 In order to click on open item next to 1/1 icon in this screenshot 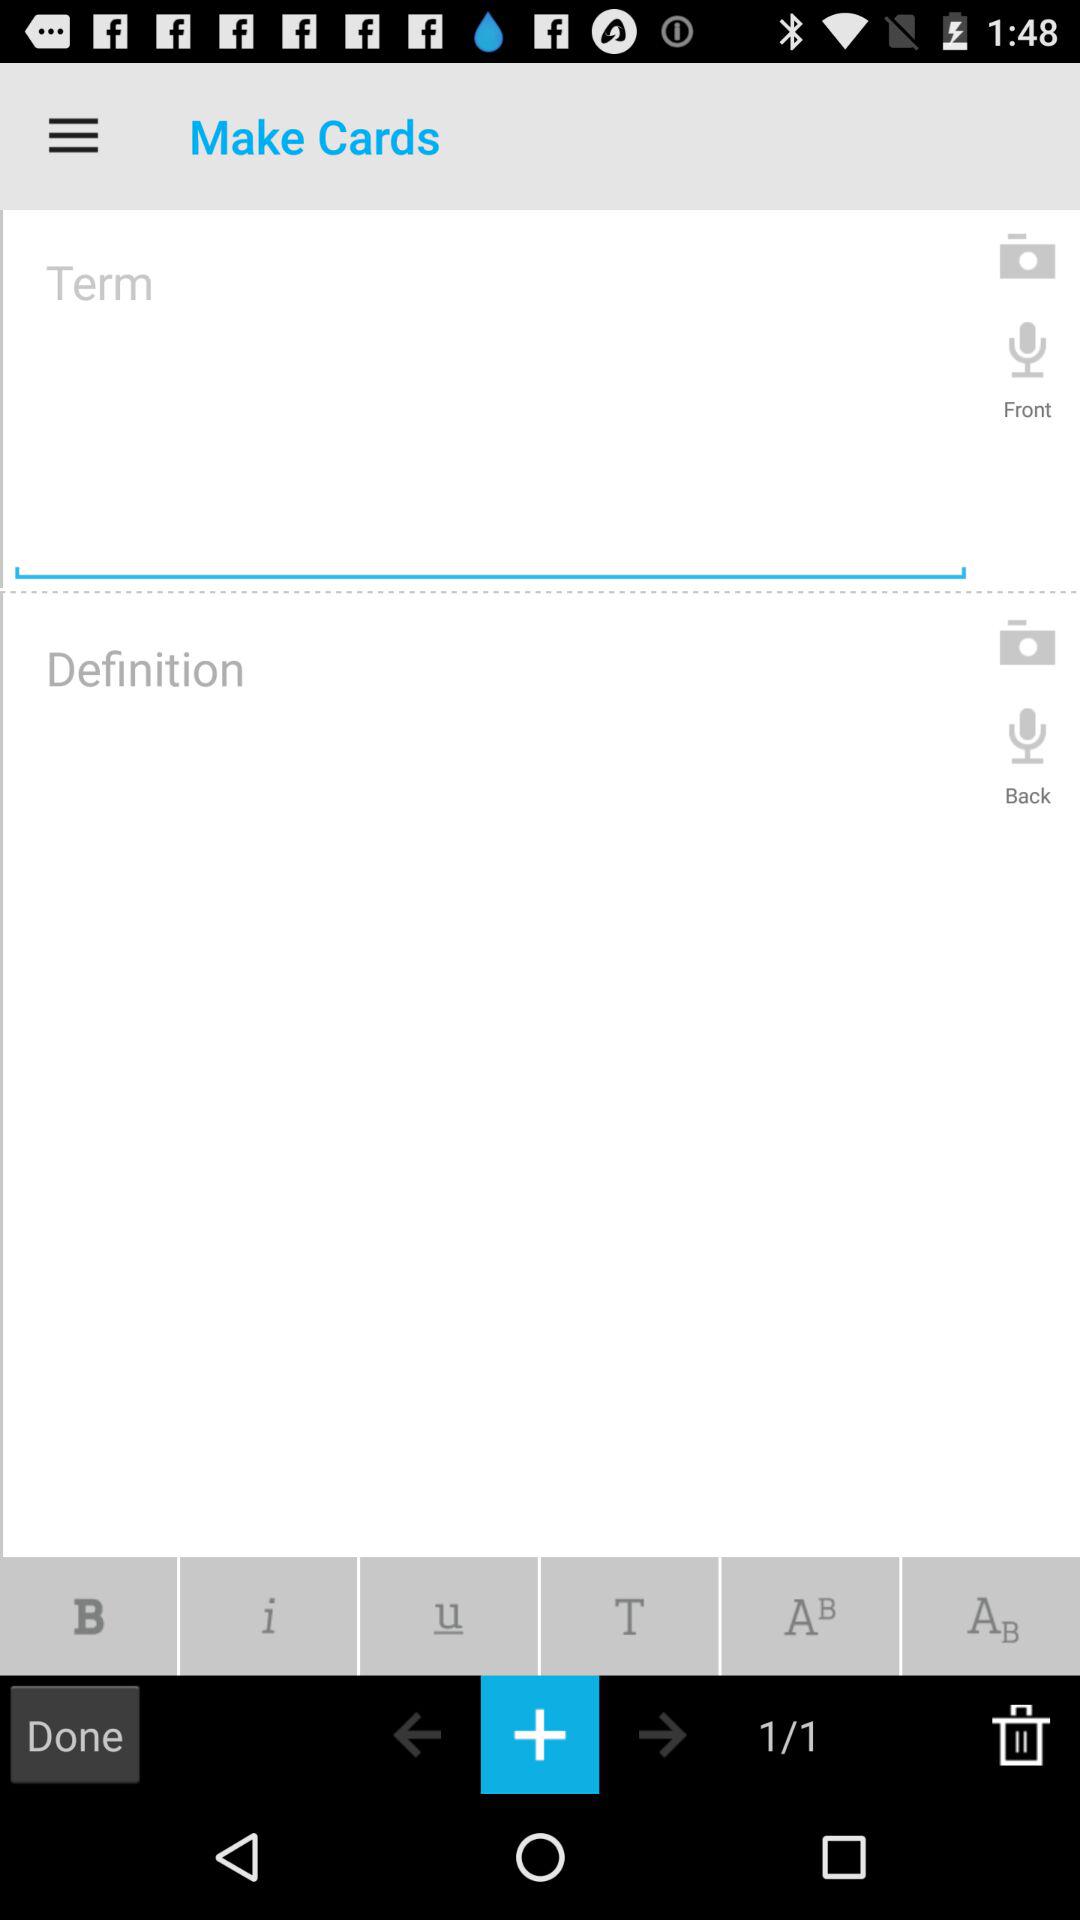, I will do `click(698, 1734)`.